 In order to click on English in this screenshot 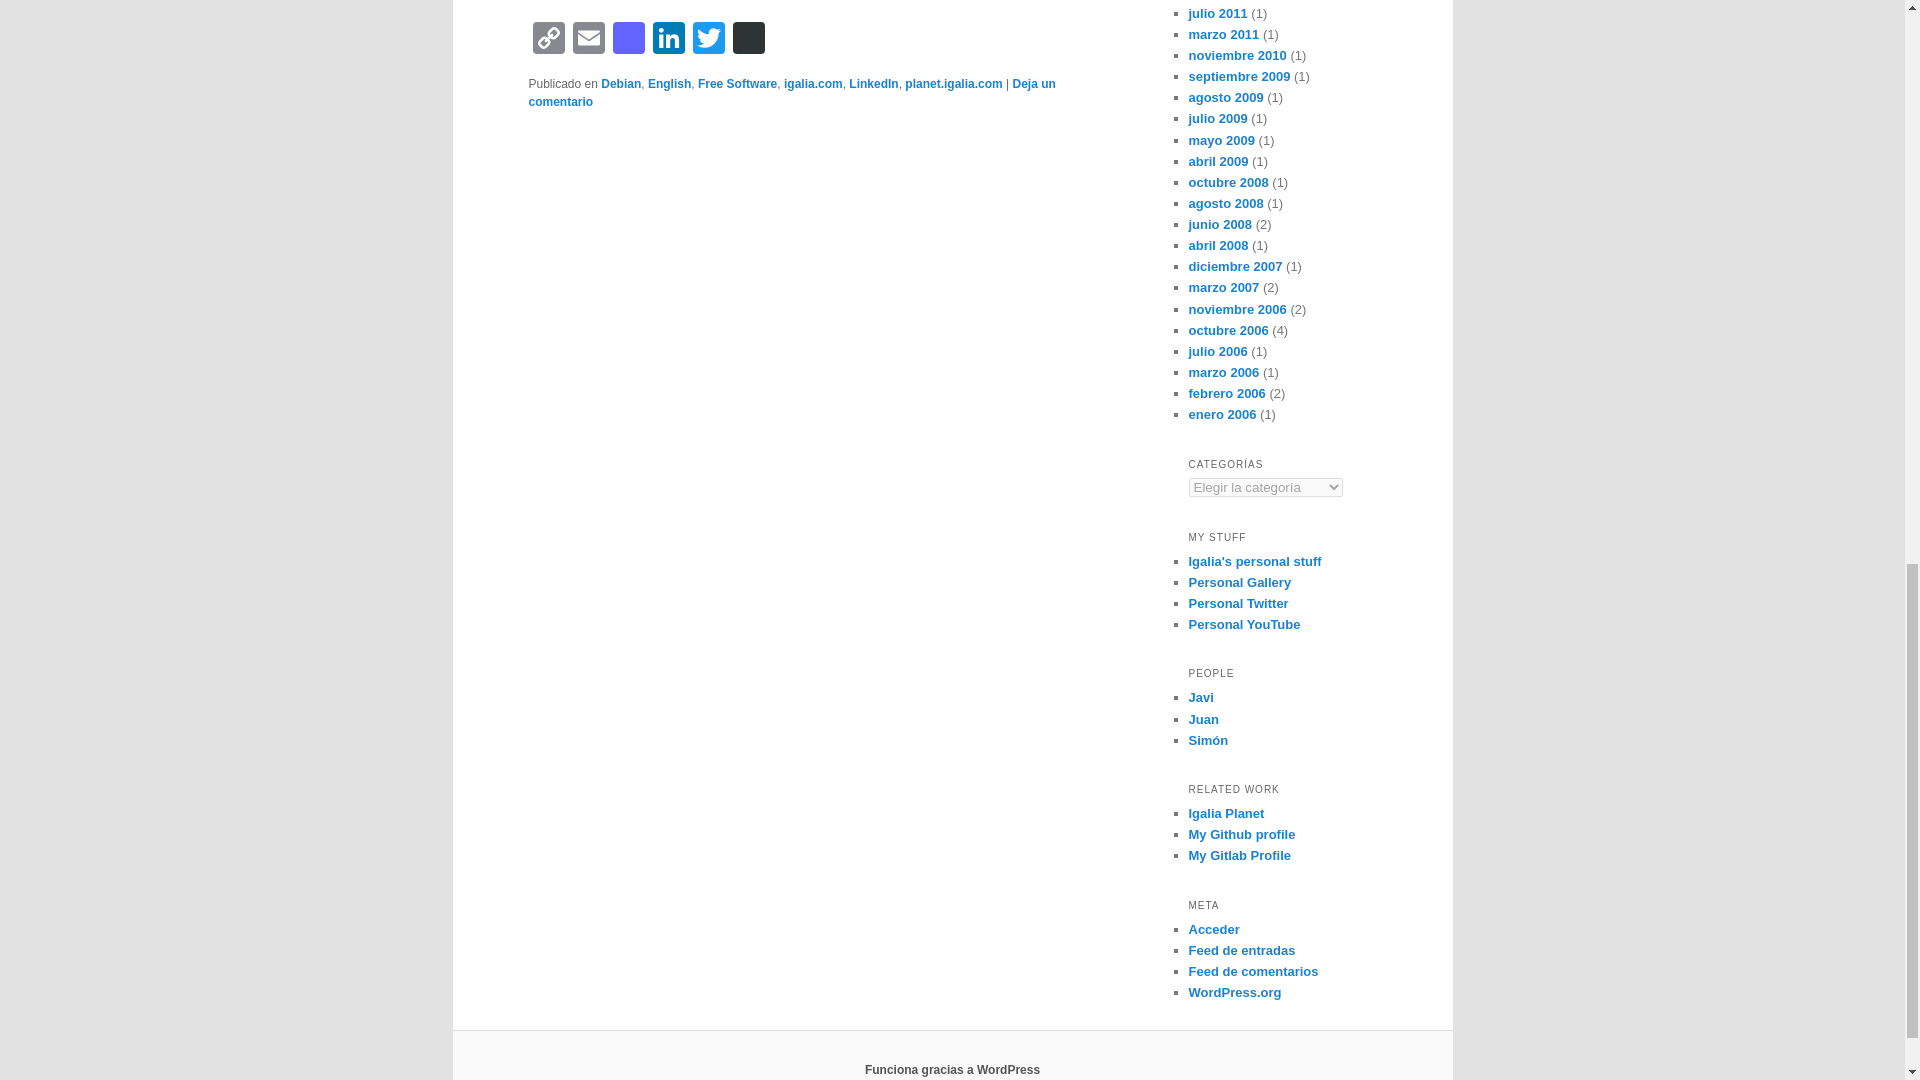, I will do `click(670, 83)`.